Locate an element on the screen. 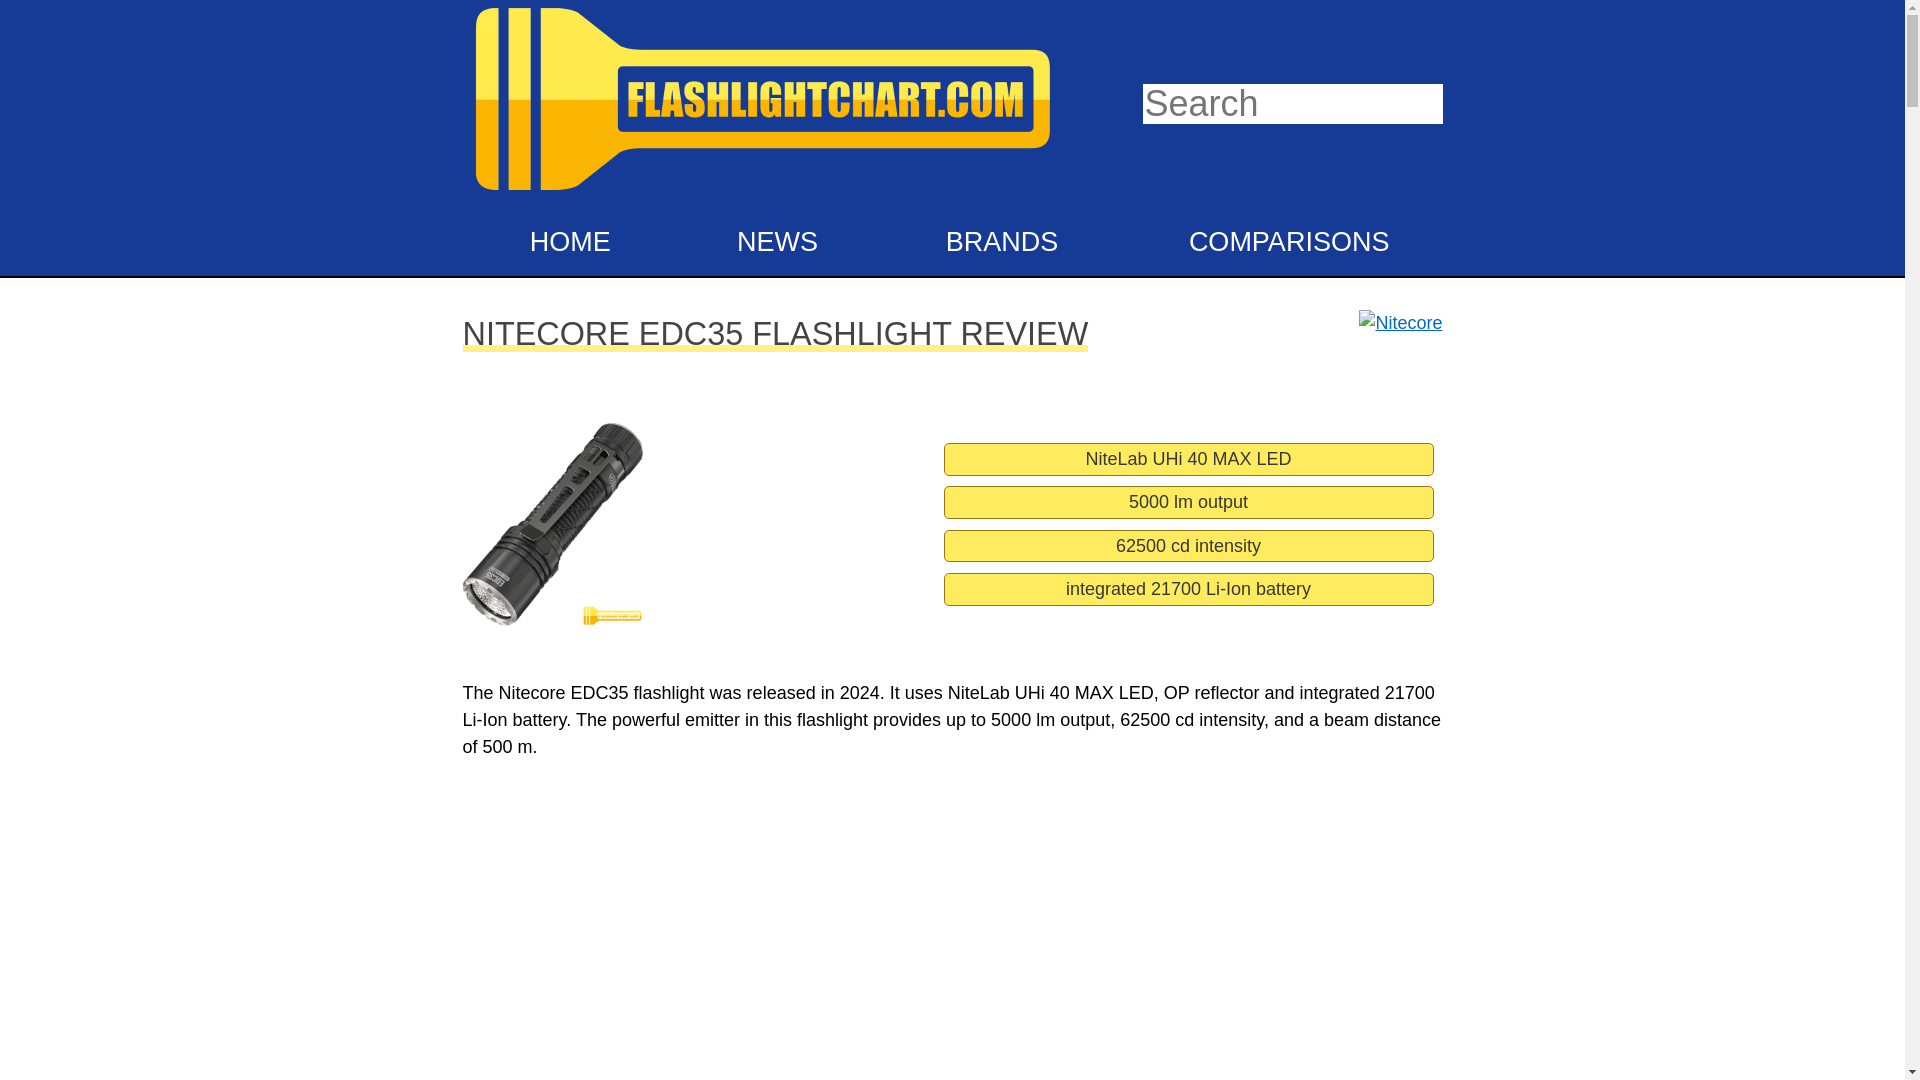 The width and height of the screenshot is (1920, 1080). Flashlight news is located at coordinates (774, 242).